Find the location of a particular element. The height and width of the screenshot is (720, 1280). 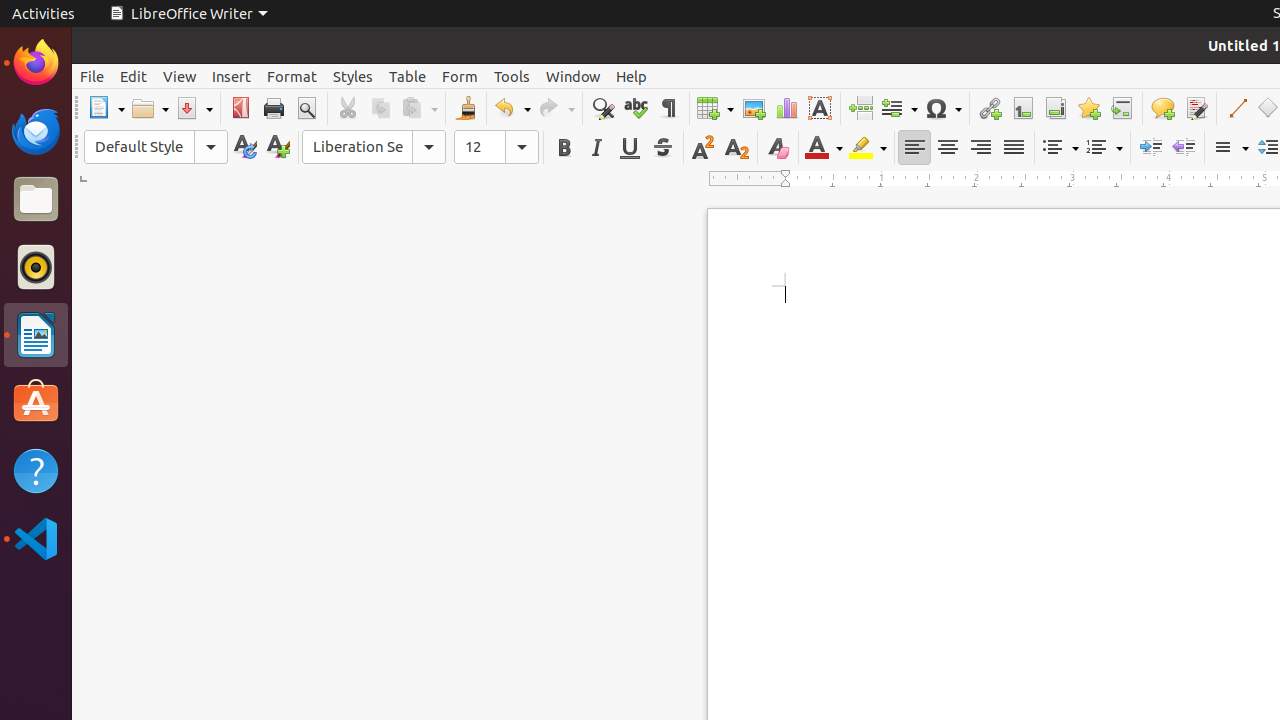

Paste is located at coordinates (419, 108).